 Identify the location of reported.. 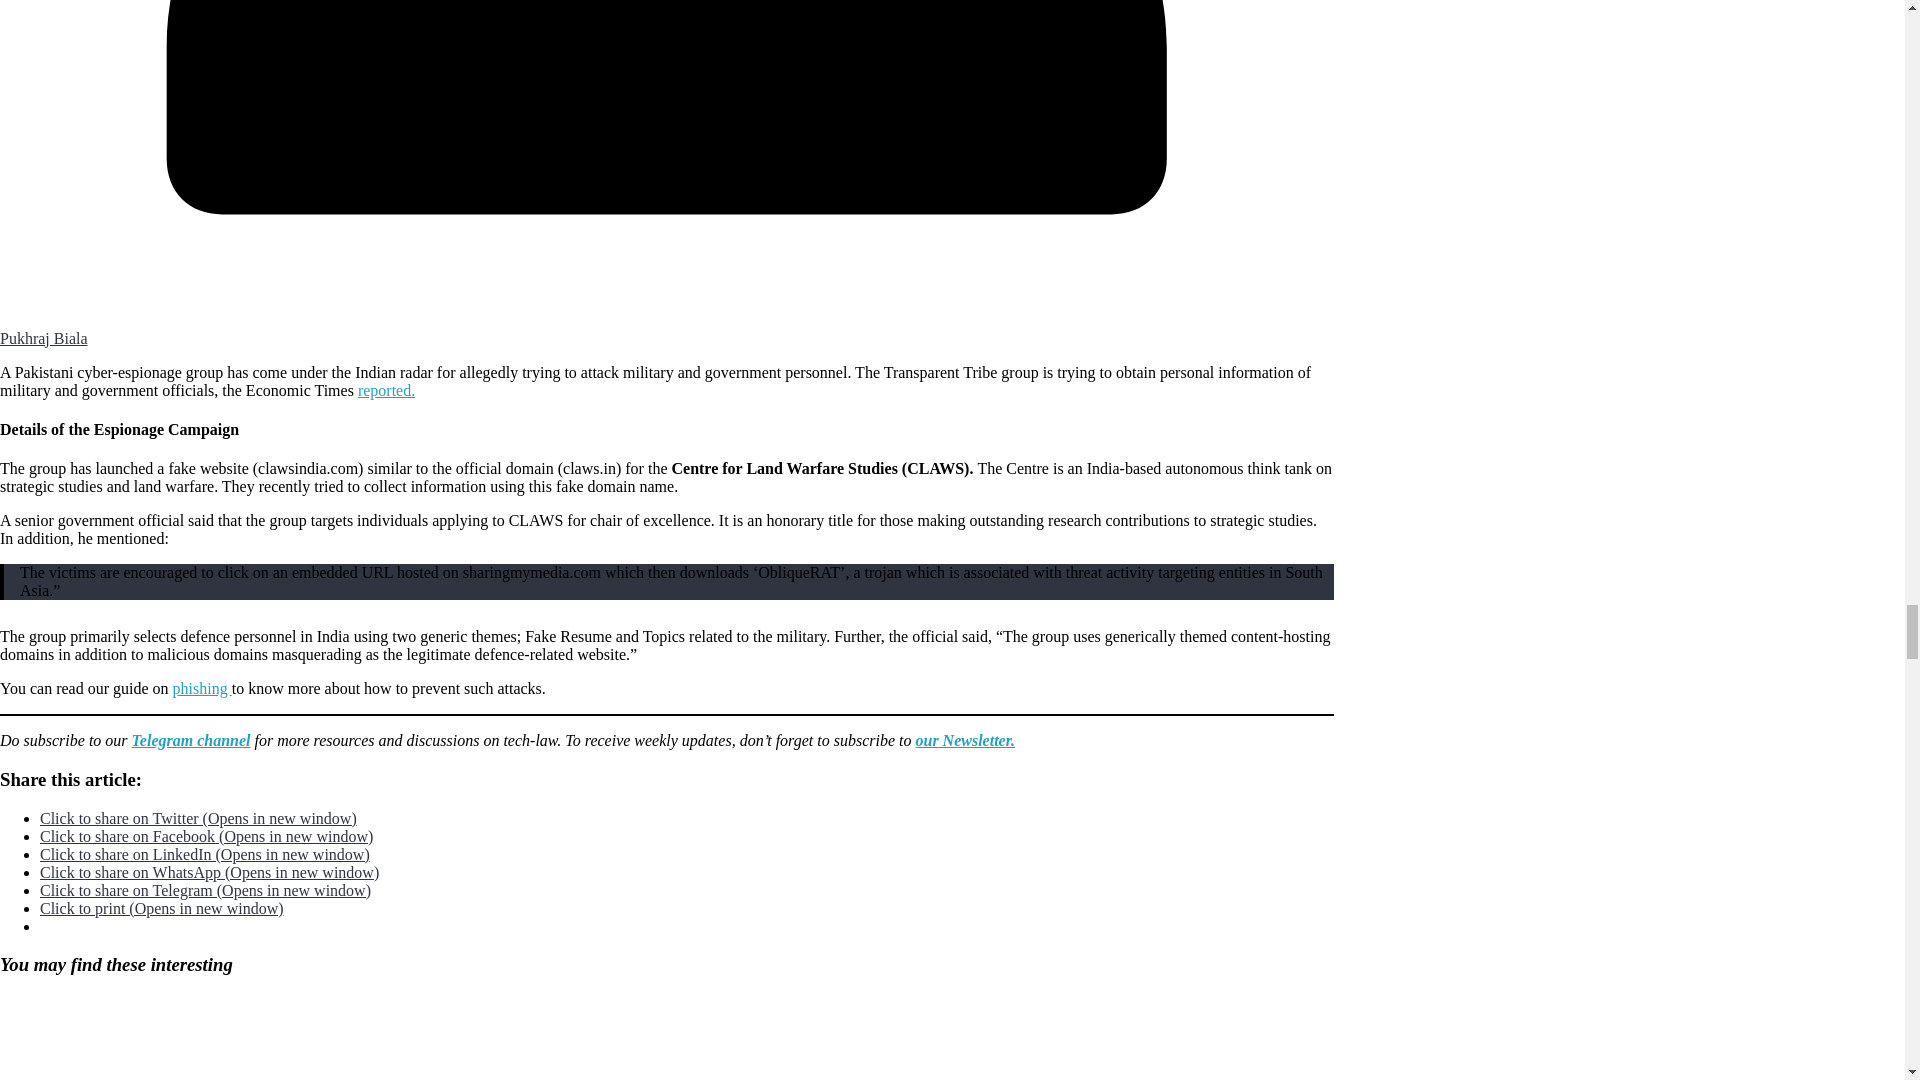
(386, 390).